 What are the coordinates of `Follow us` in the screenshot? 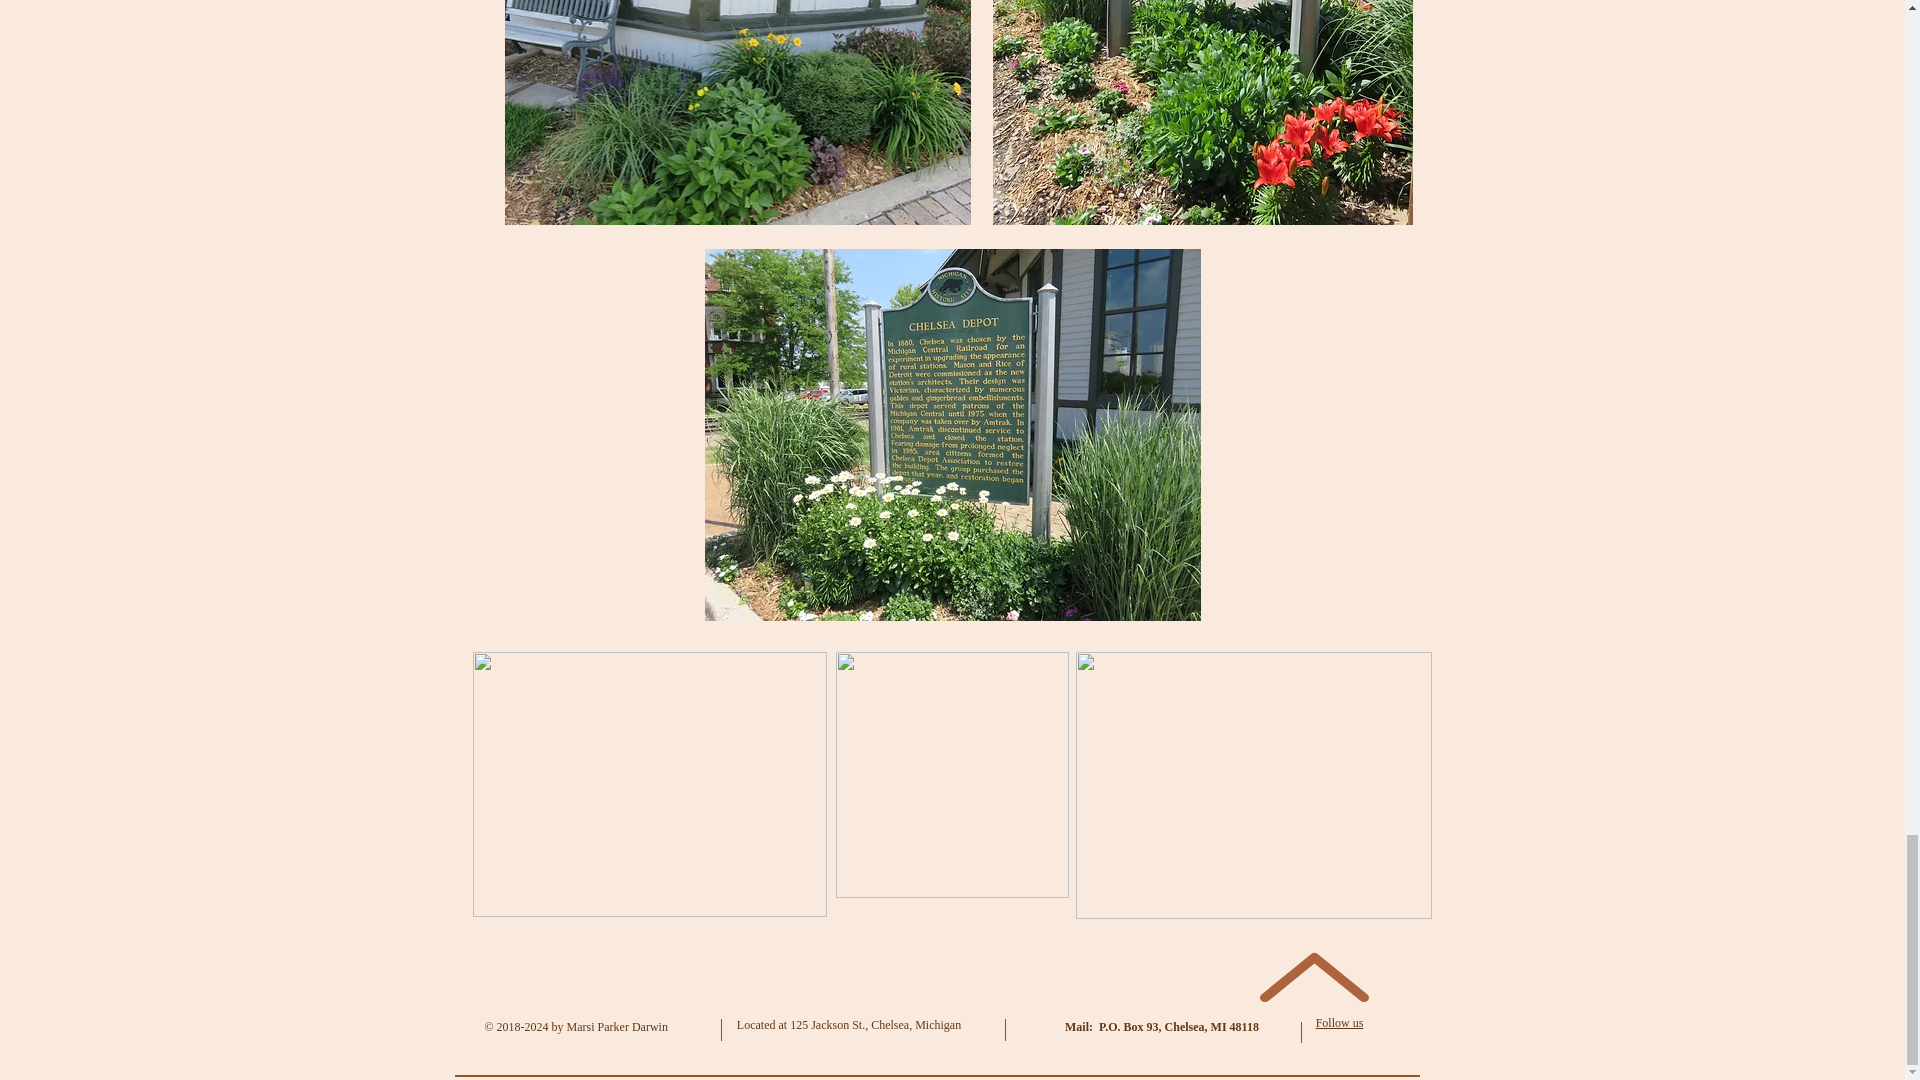 It's located at (1339, 1023).